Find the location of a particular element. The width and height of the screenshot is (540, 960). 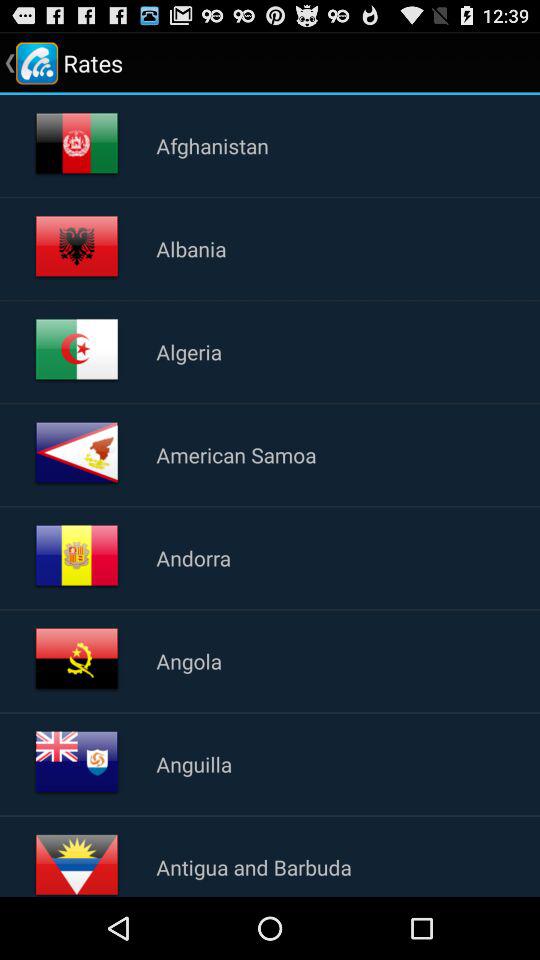

turn on icon above the albania icon is located at coordinates (212, 145).